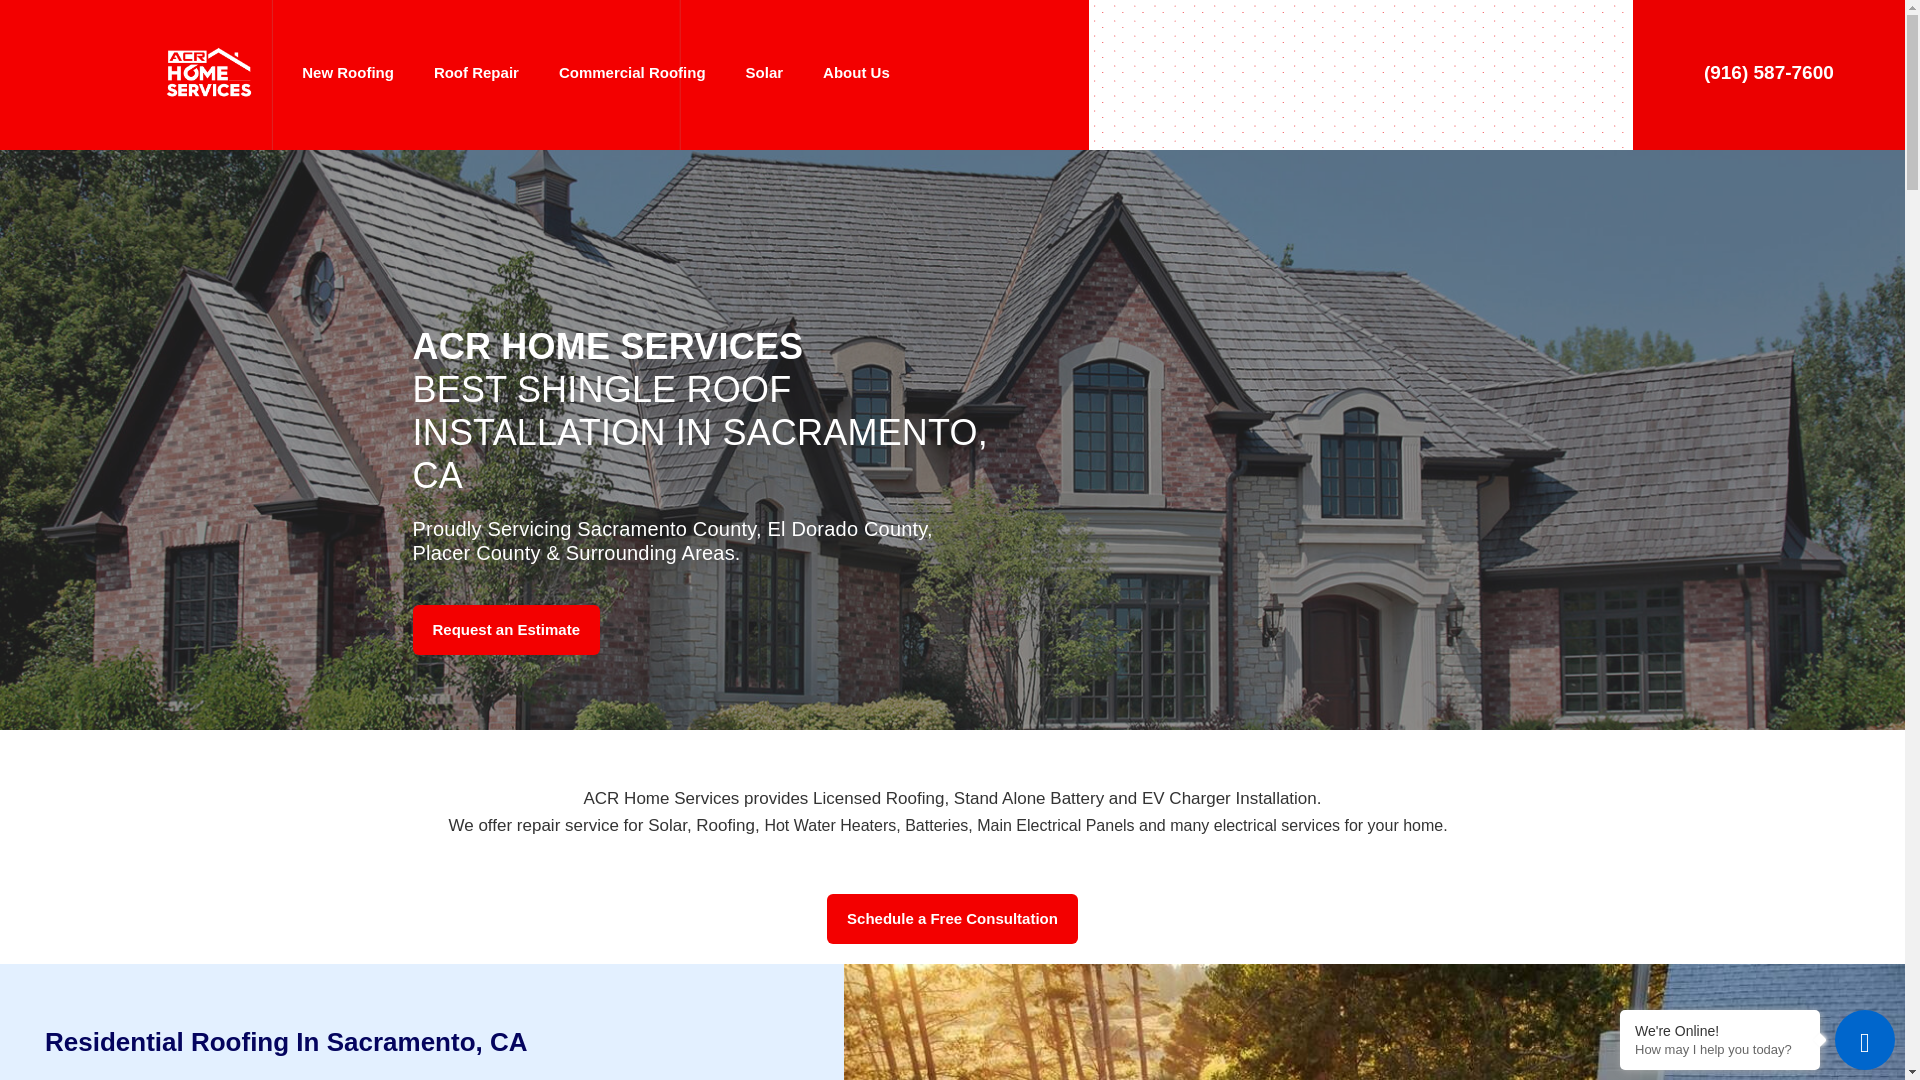 The height and width of the screenshot is (1080, 1920). I want to click on Commercial Roofing, so click(632, 72).